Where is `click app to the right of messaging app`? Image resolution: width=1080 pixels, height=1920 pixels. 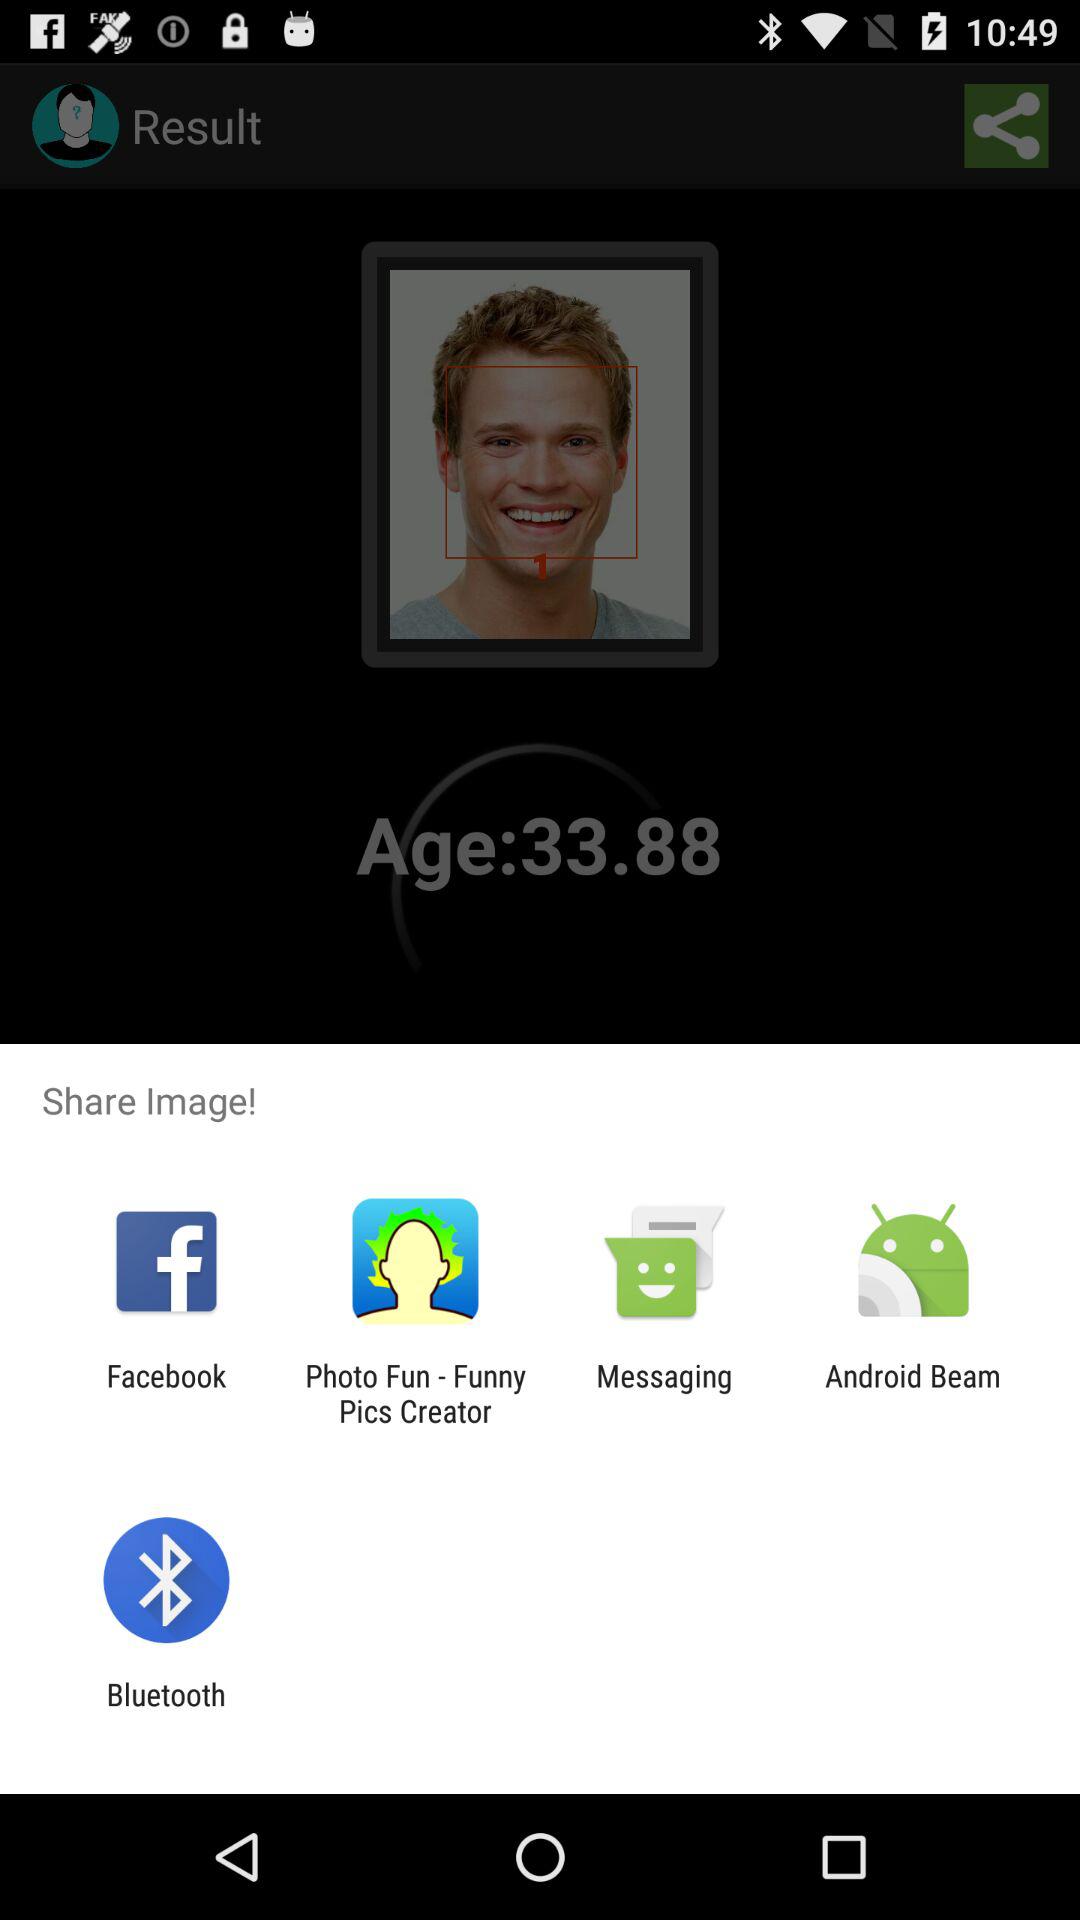
click app to the right of messaging app is located at coordinates (913, 1393).